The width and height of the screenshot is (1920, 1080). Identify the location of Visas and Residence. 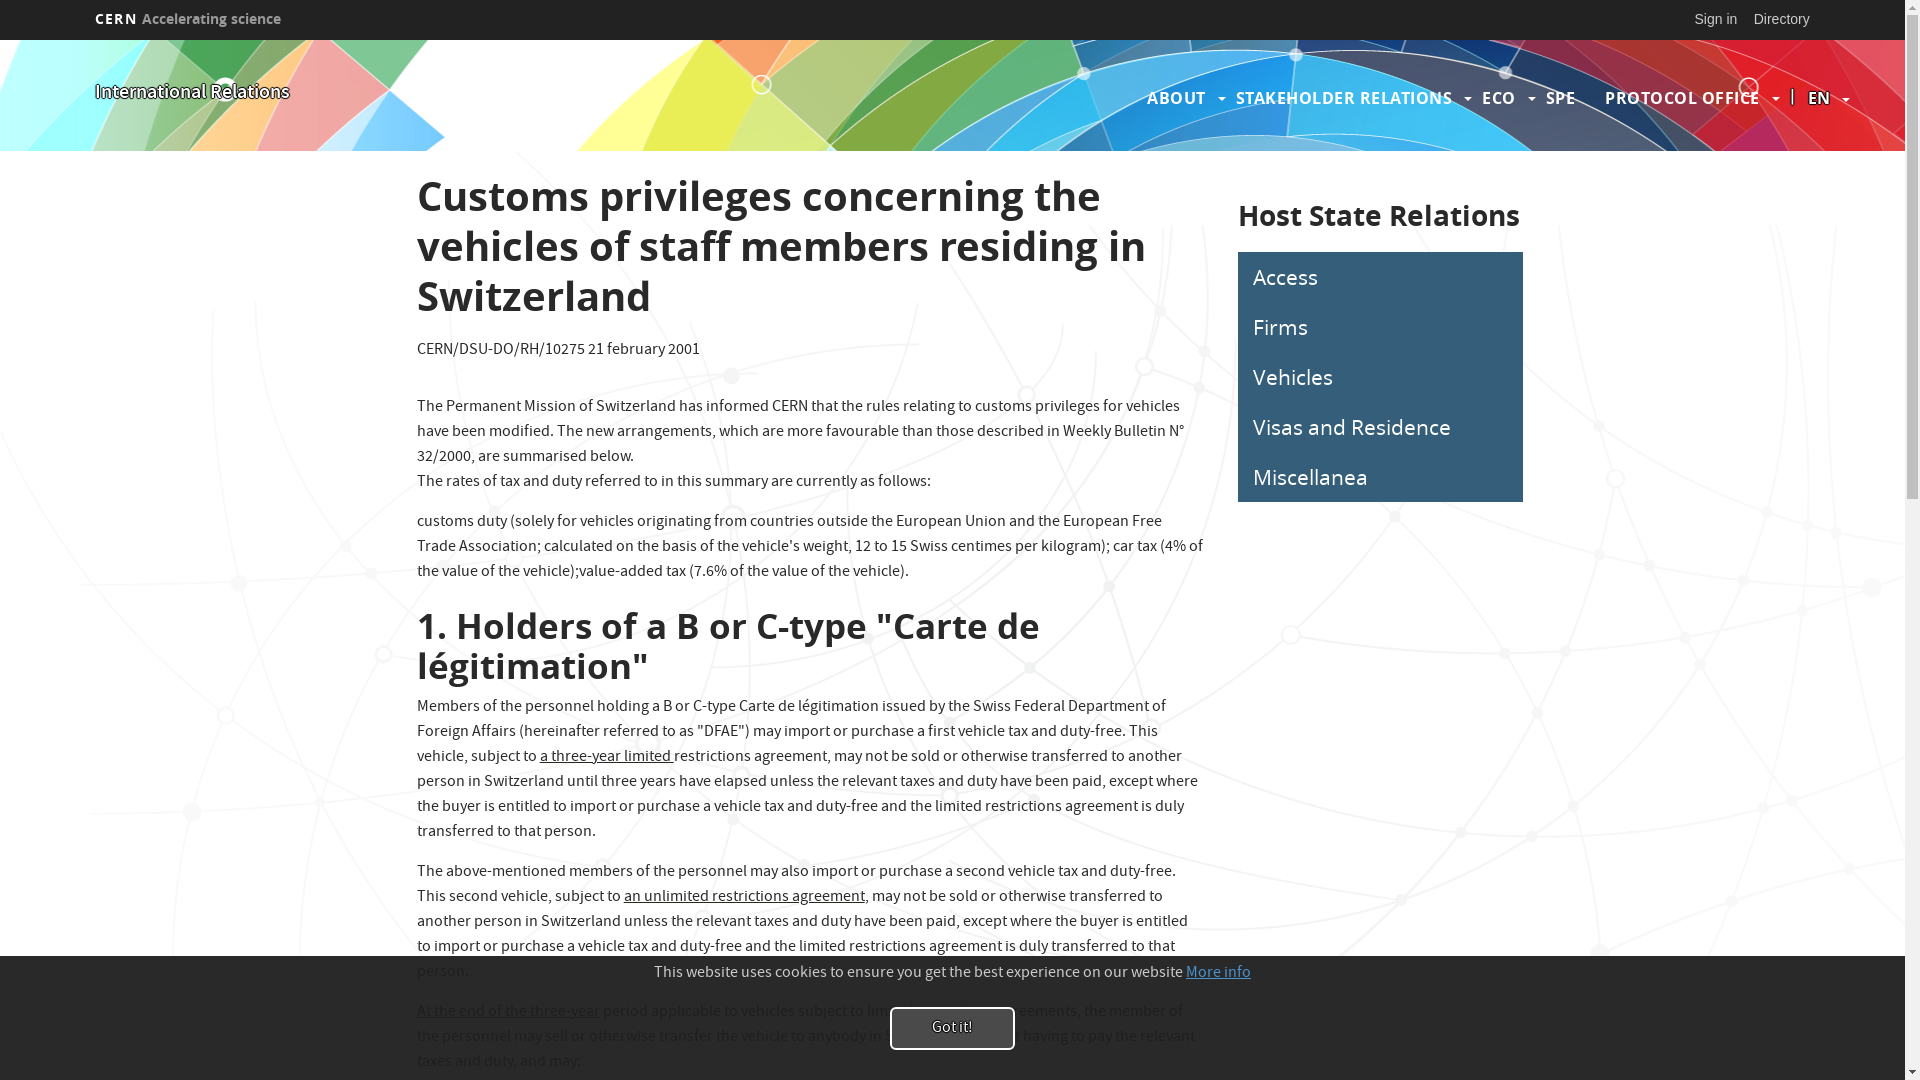
(1380, 427).